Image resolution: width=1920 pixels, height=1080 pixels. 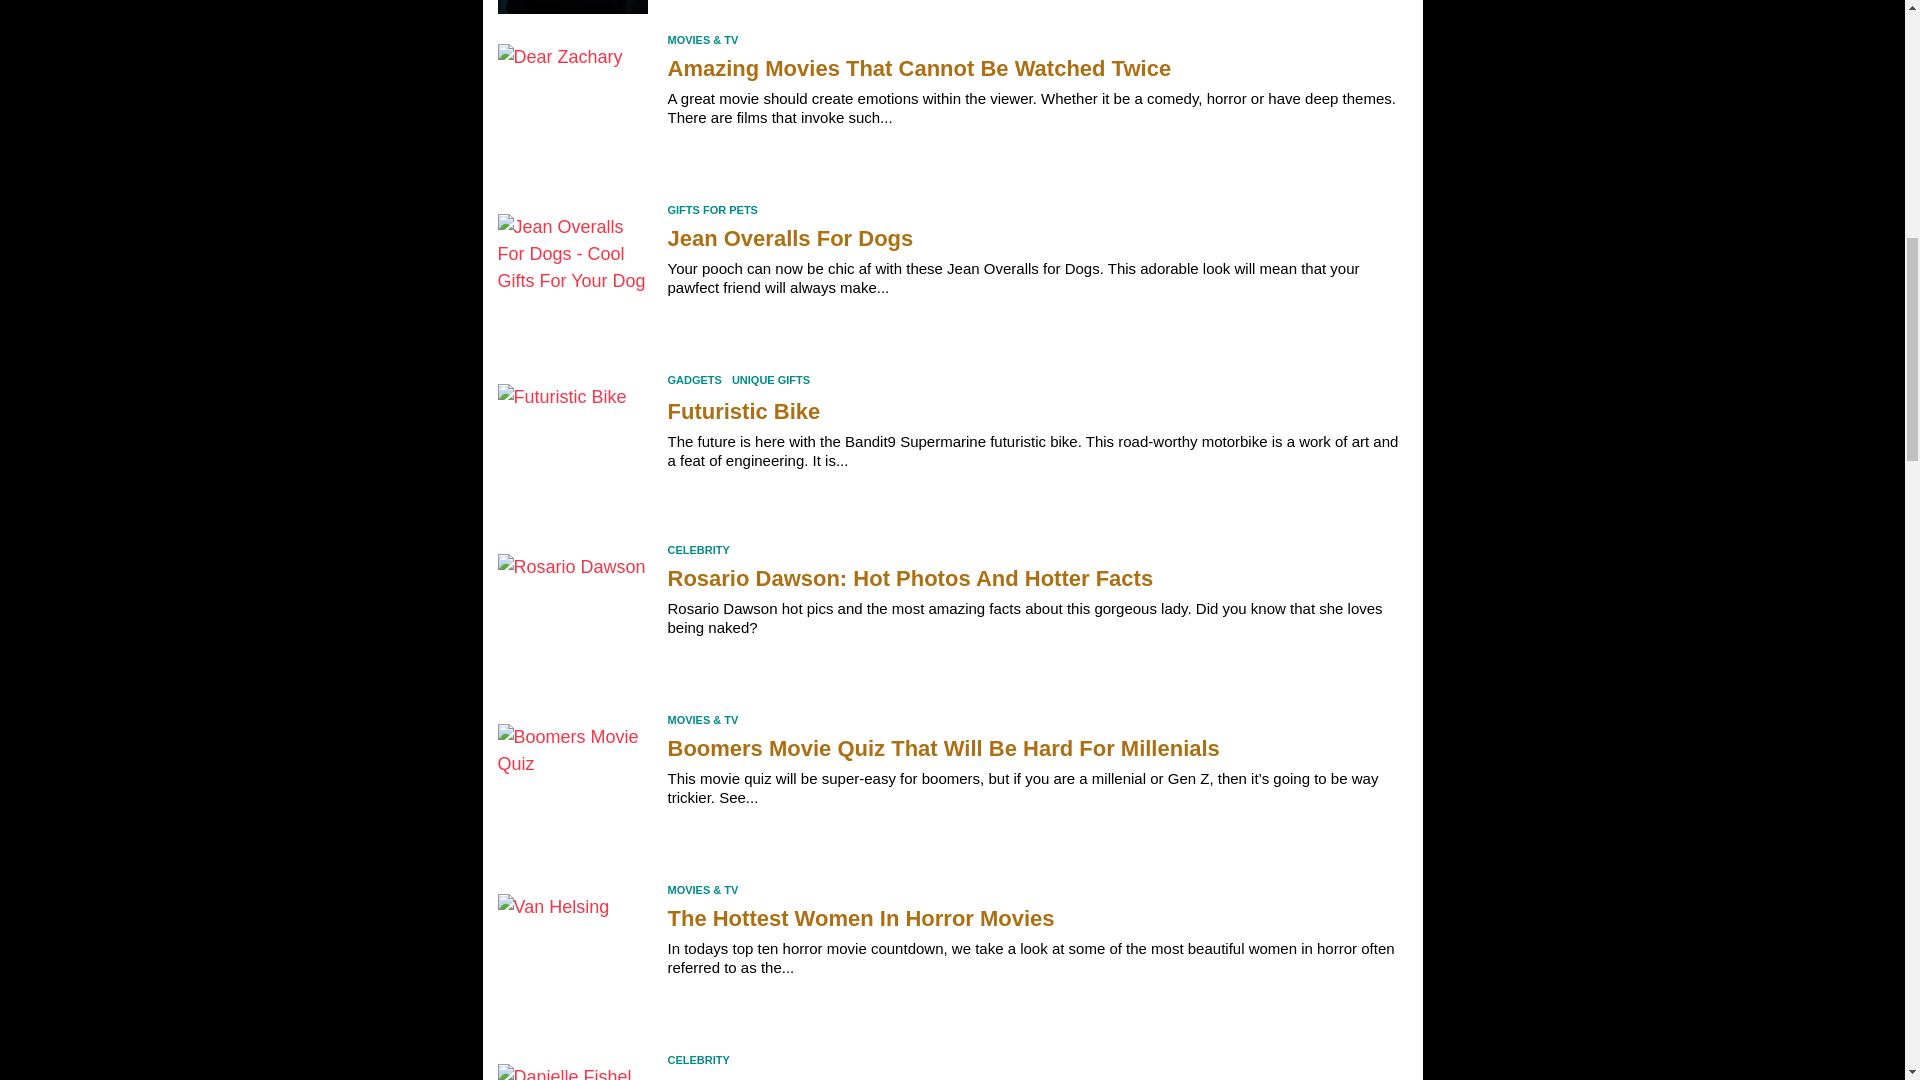 What do you see at coordinates (572, 788) in the screenshot?
I see `Boomers Movie Quiz That Will Be Hard For Millenials` at bounding box center [572, 788].